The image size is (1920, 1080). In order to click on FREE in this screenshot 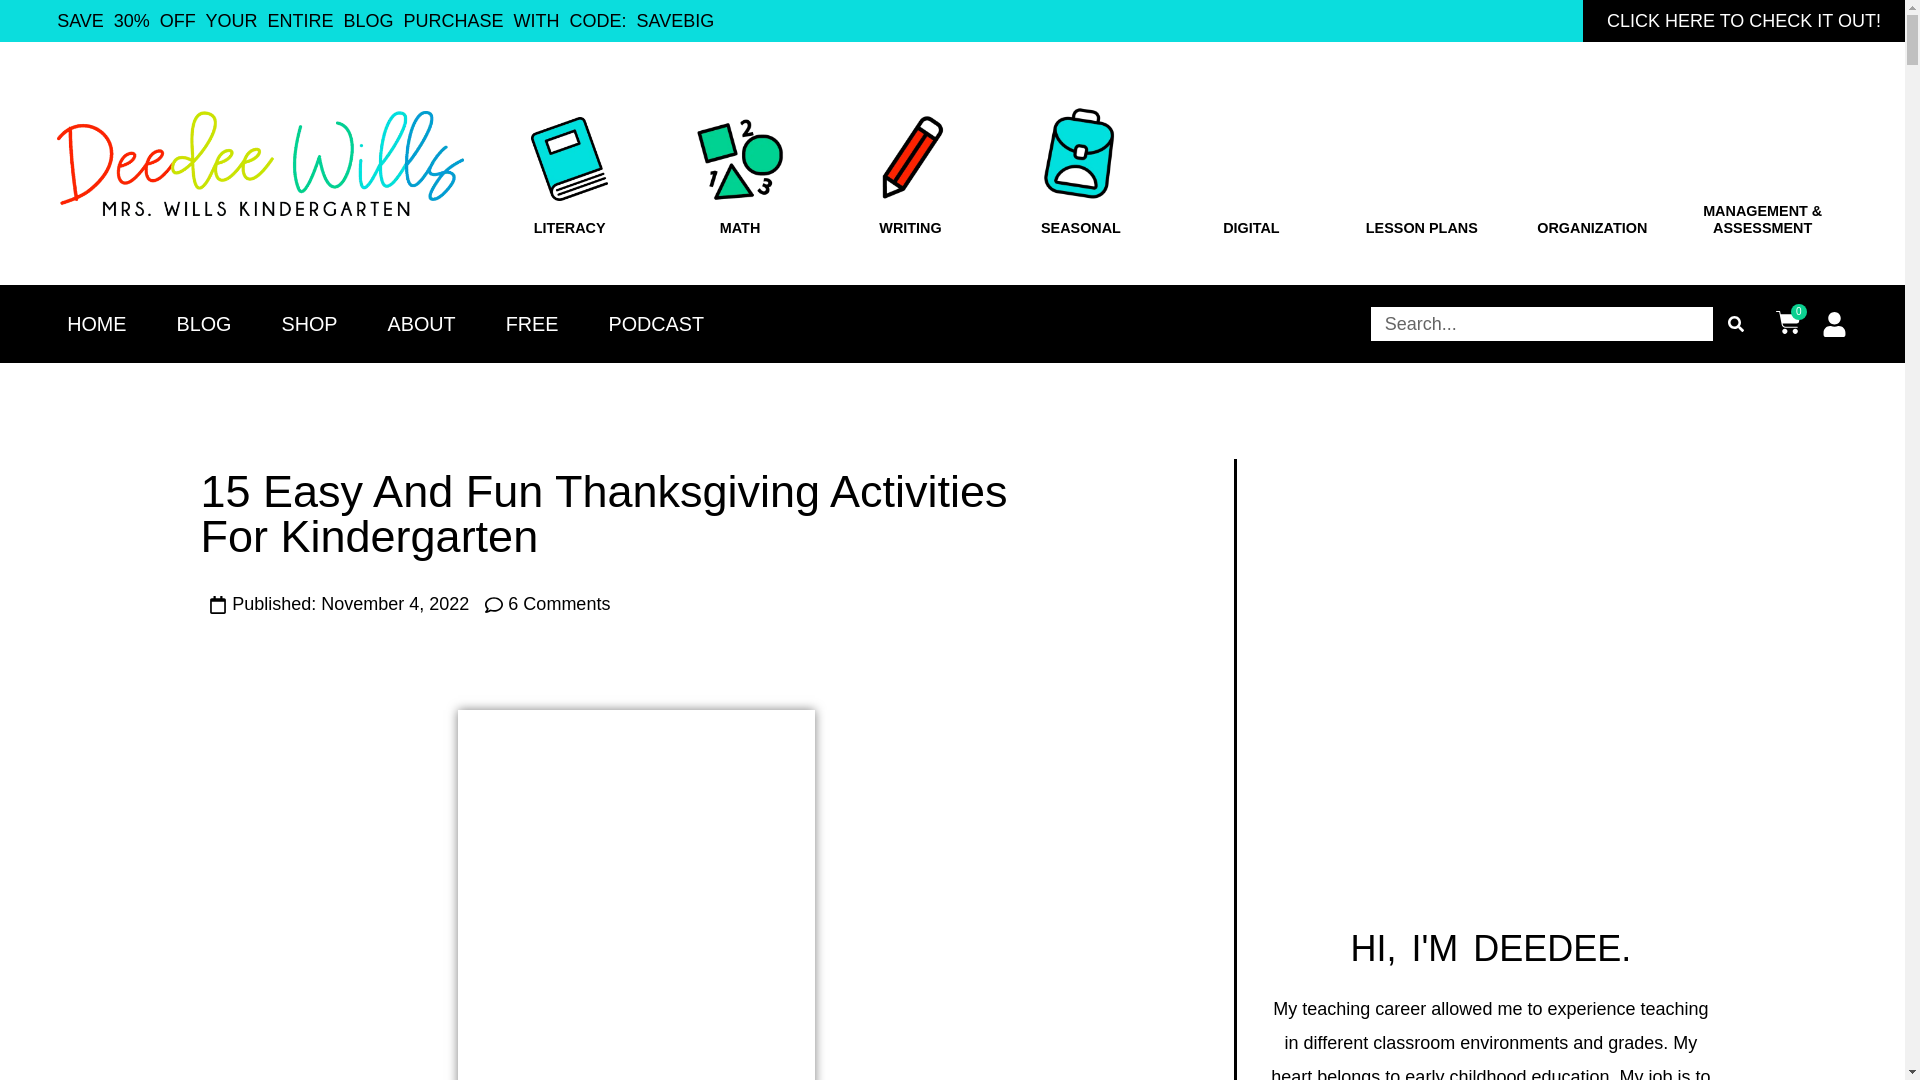, I will do `click(532, 324)`.